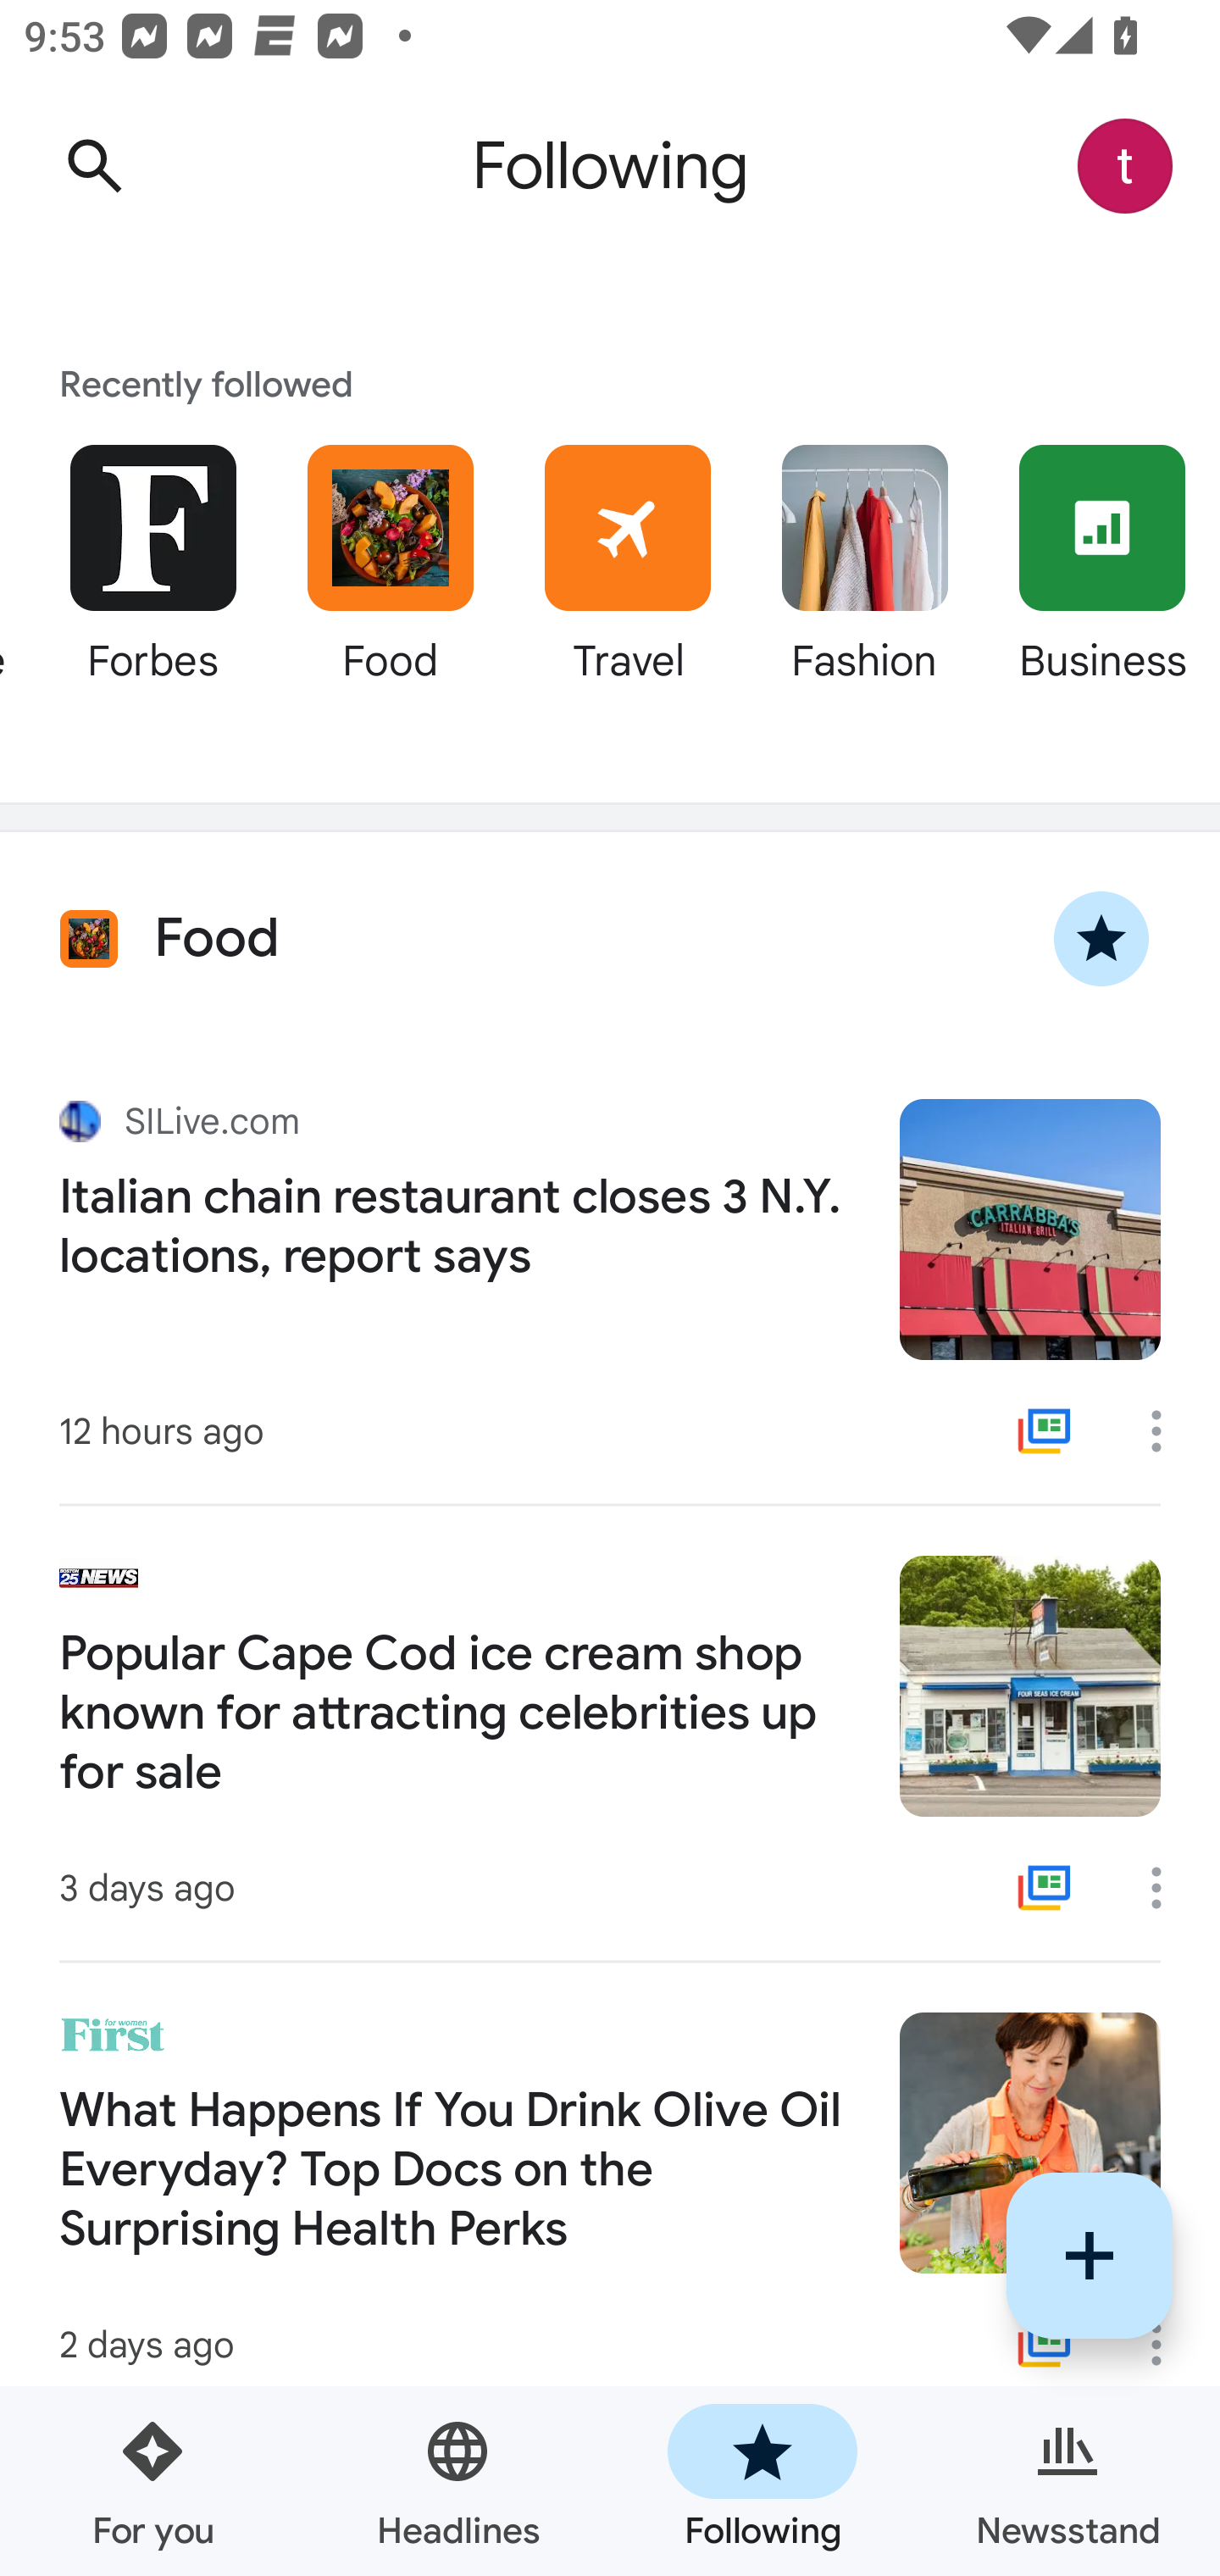 The image size is (1220, 2576). What do you see at coordinates (762, 2481) in the screenshot?
I see `Following` at bounding box center [762, 2481].